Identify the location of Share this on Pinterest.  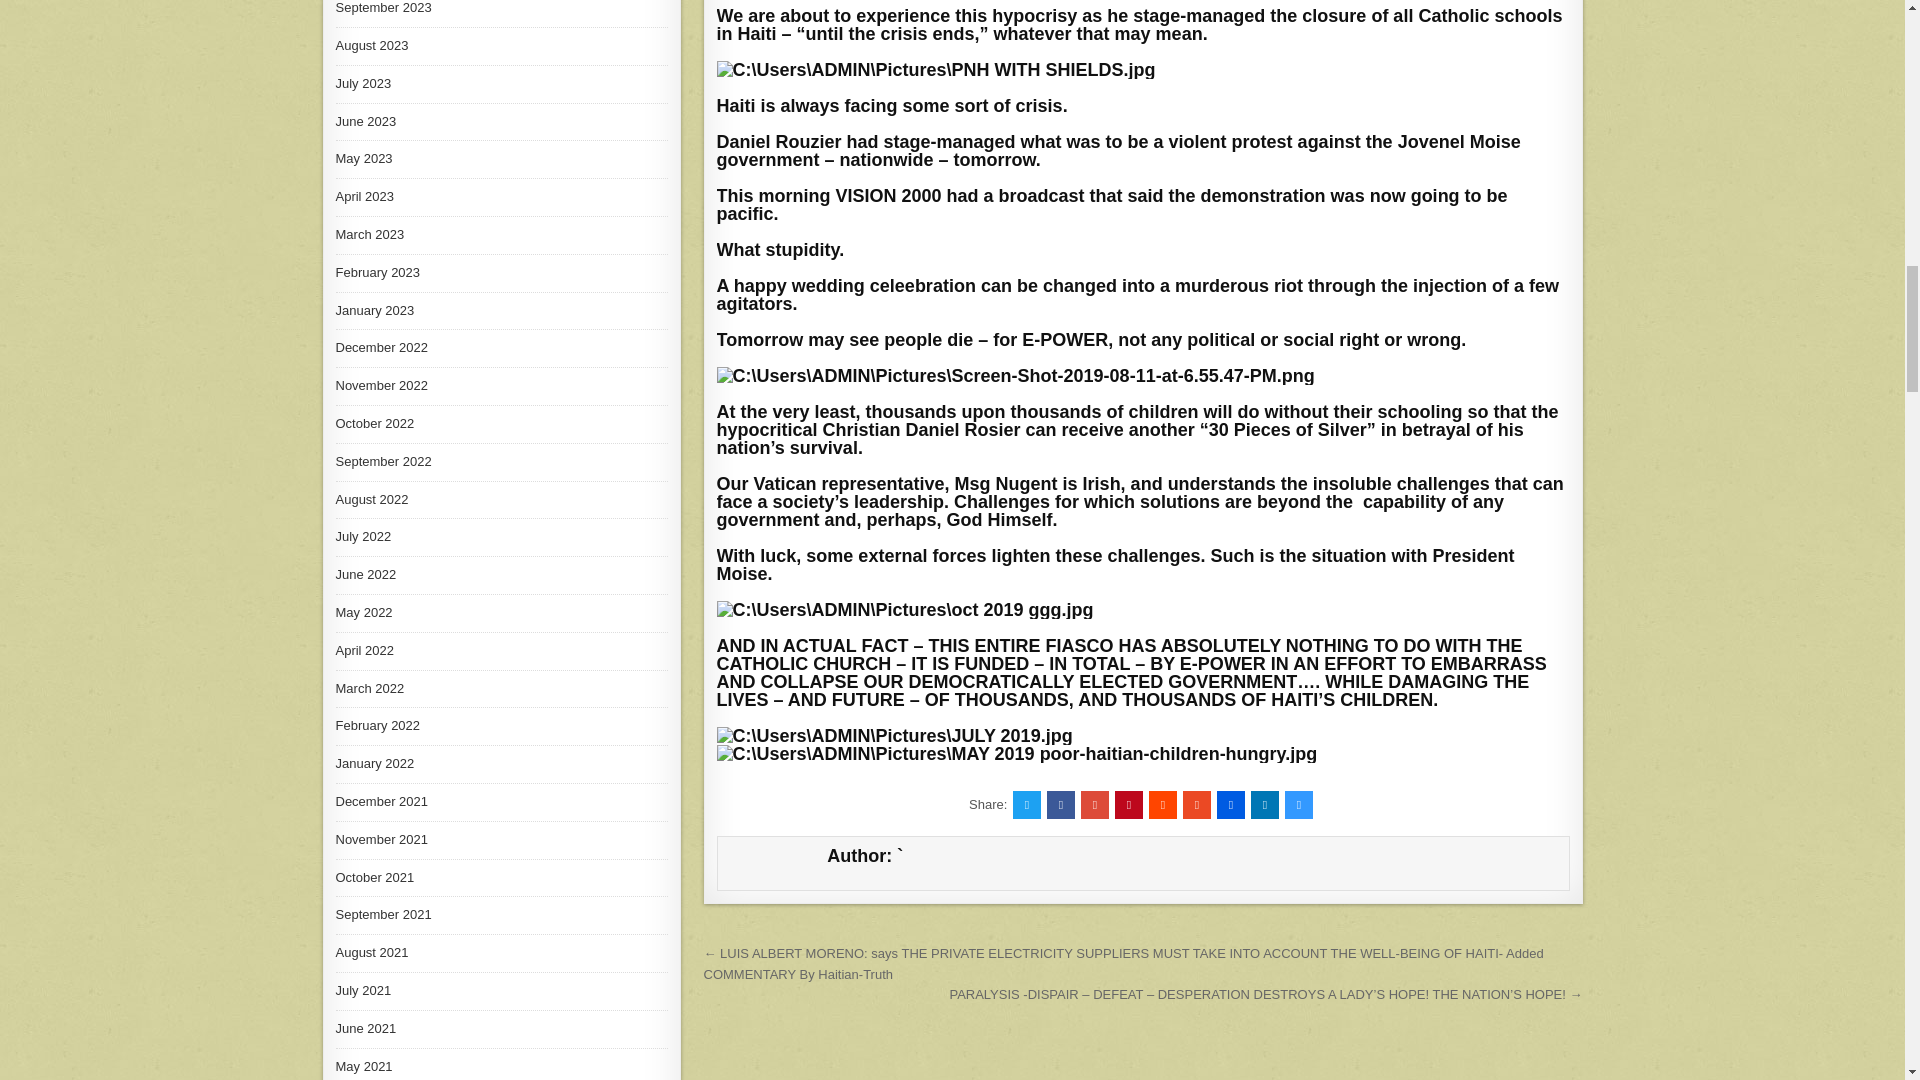
(1128, 804).